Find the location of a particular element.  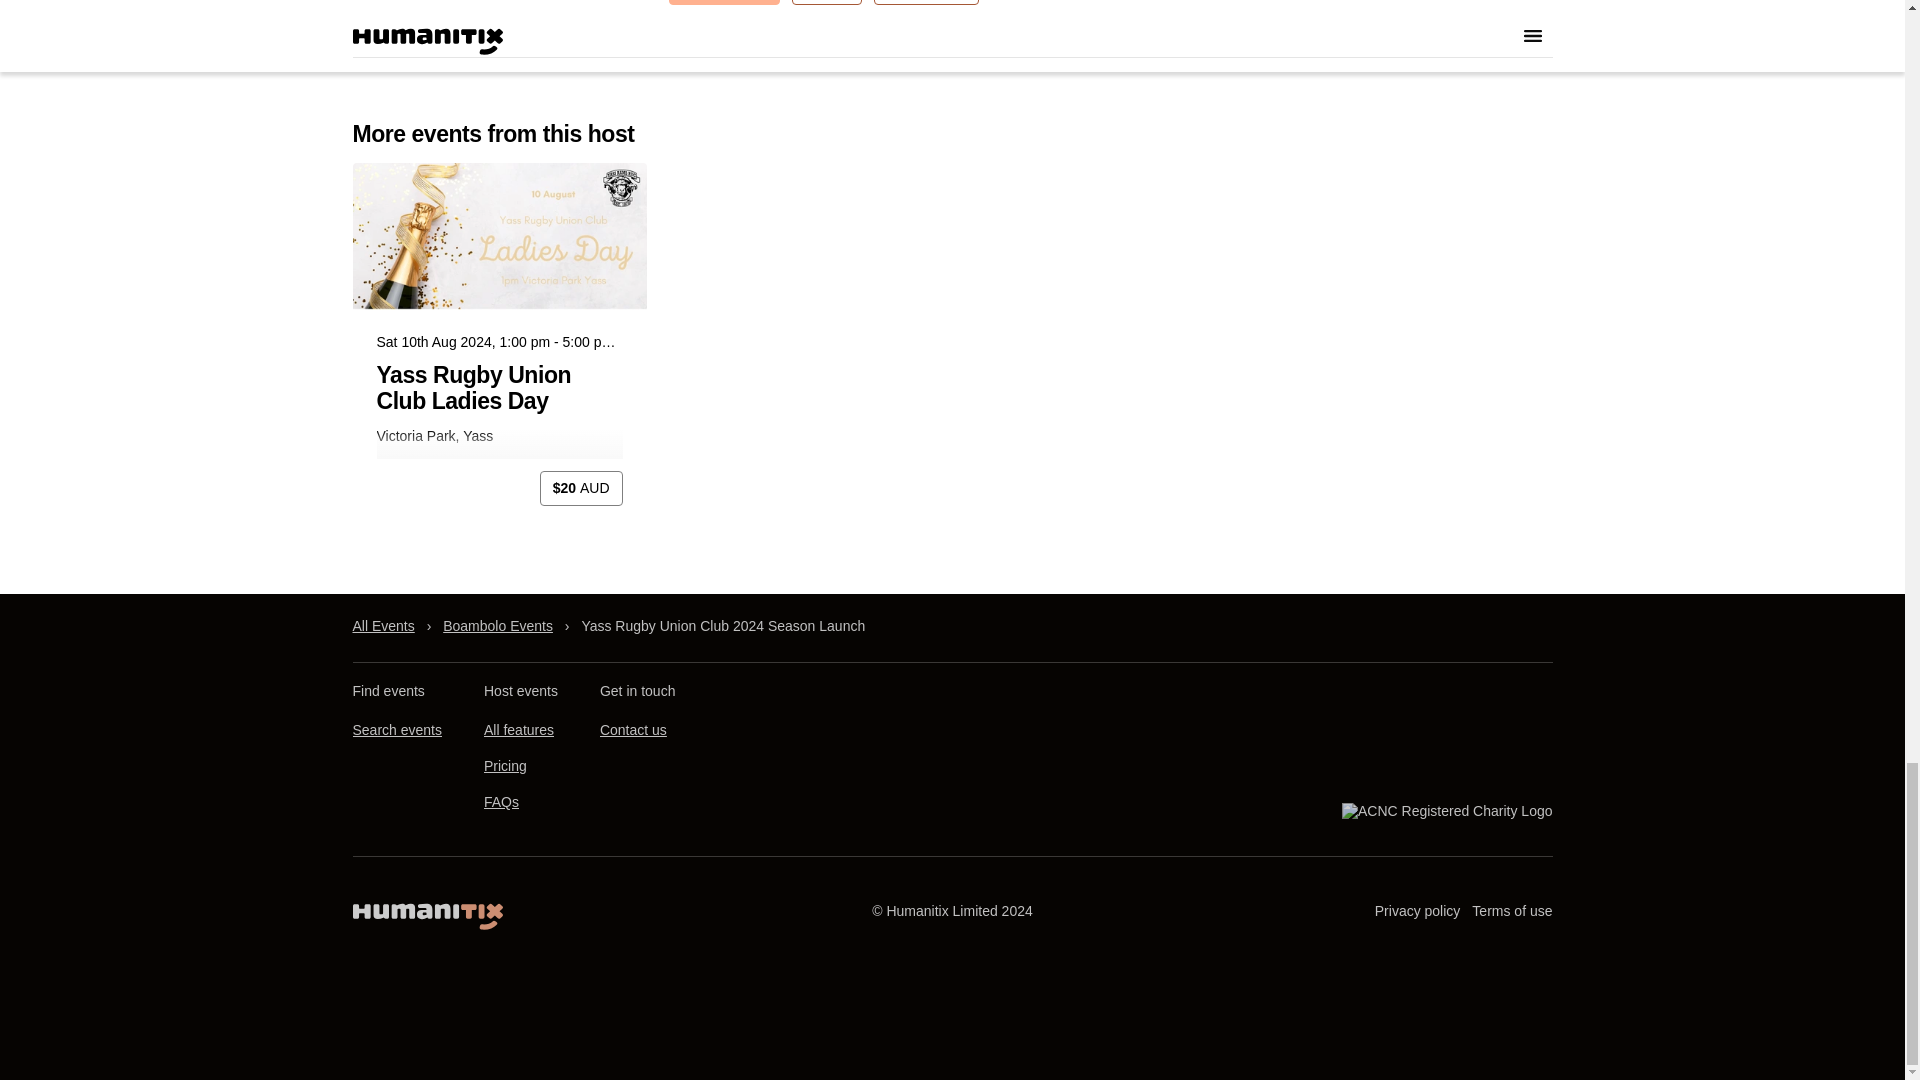

All features is located at coordinates (518, 730).